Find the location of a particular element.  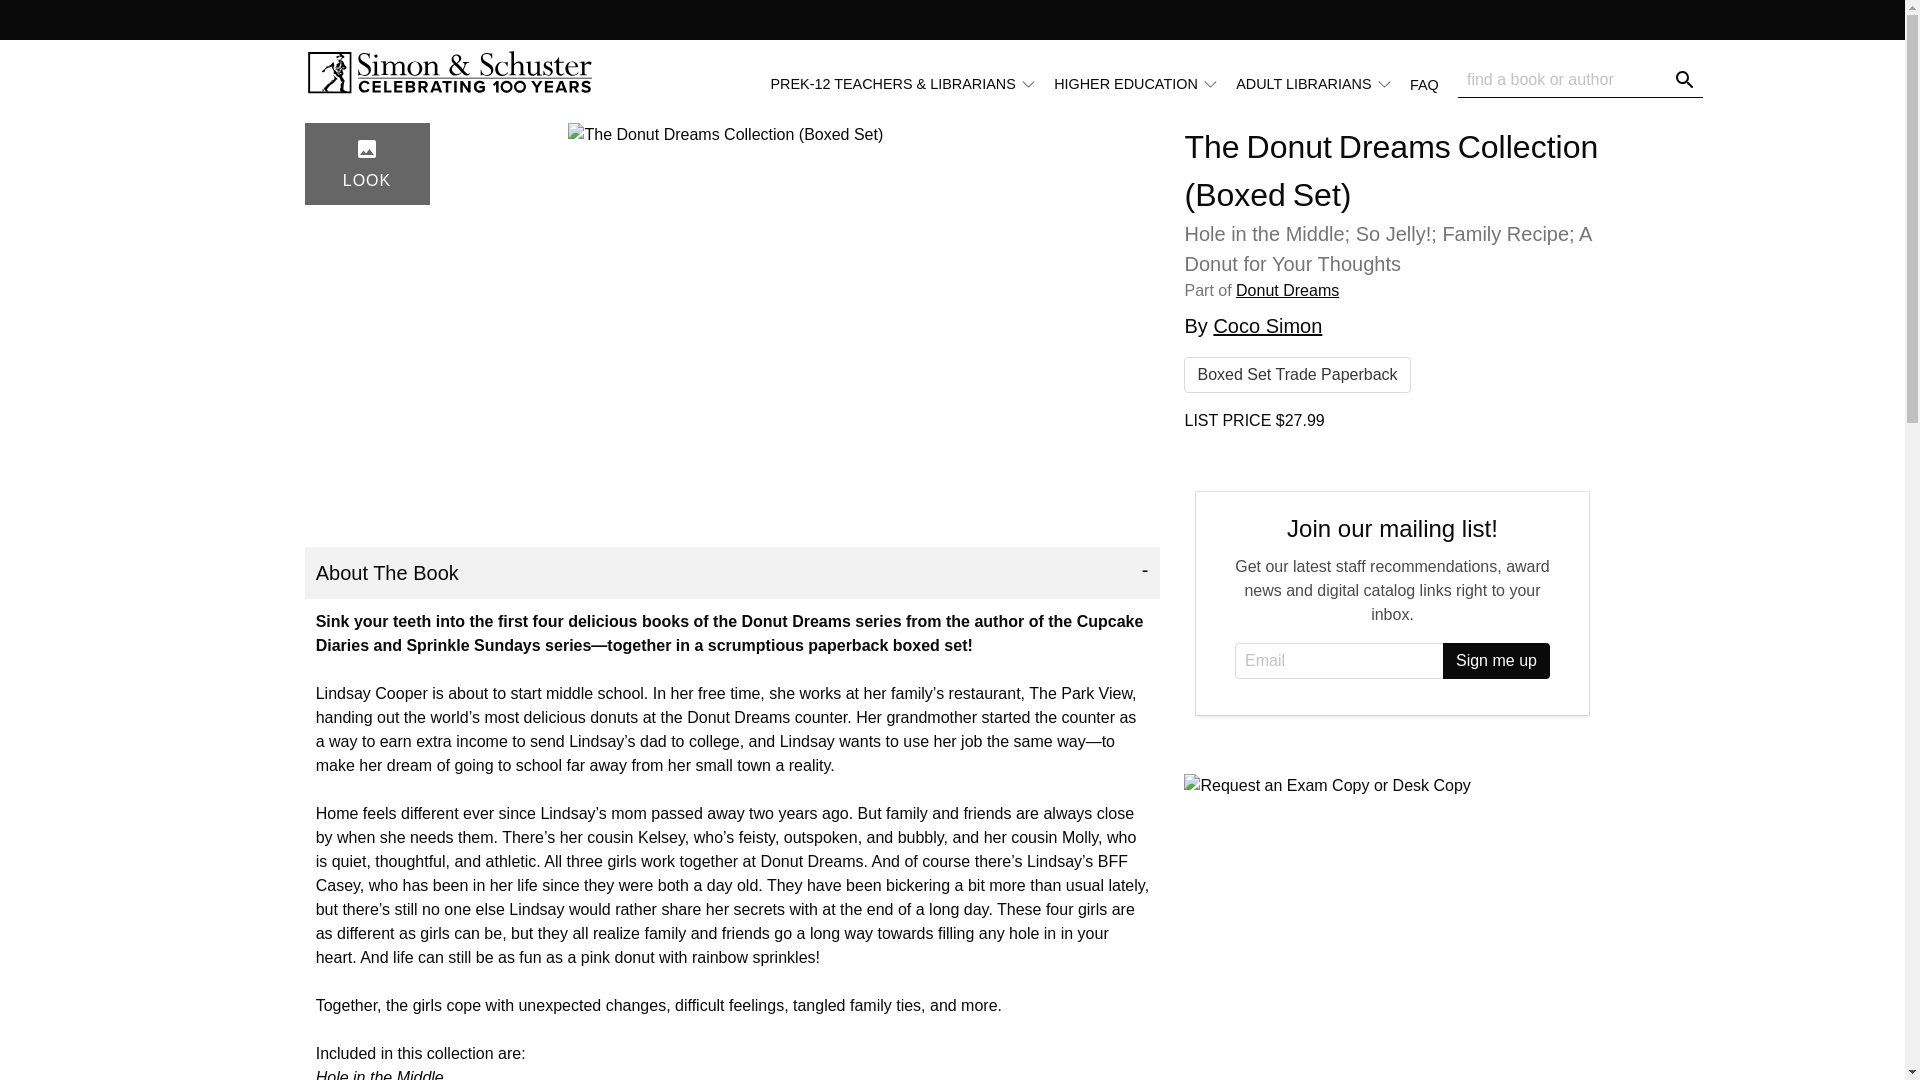

ADULT LIBRARIANS is located at coordinates (1322, 83).